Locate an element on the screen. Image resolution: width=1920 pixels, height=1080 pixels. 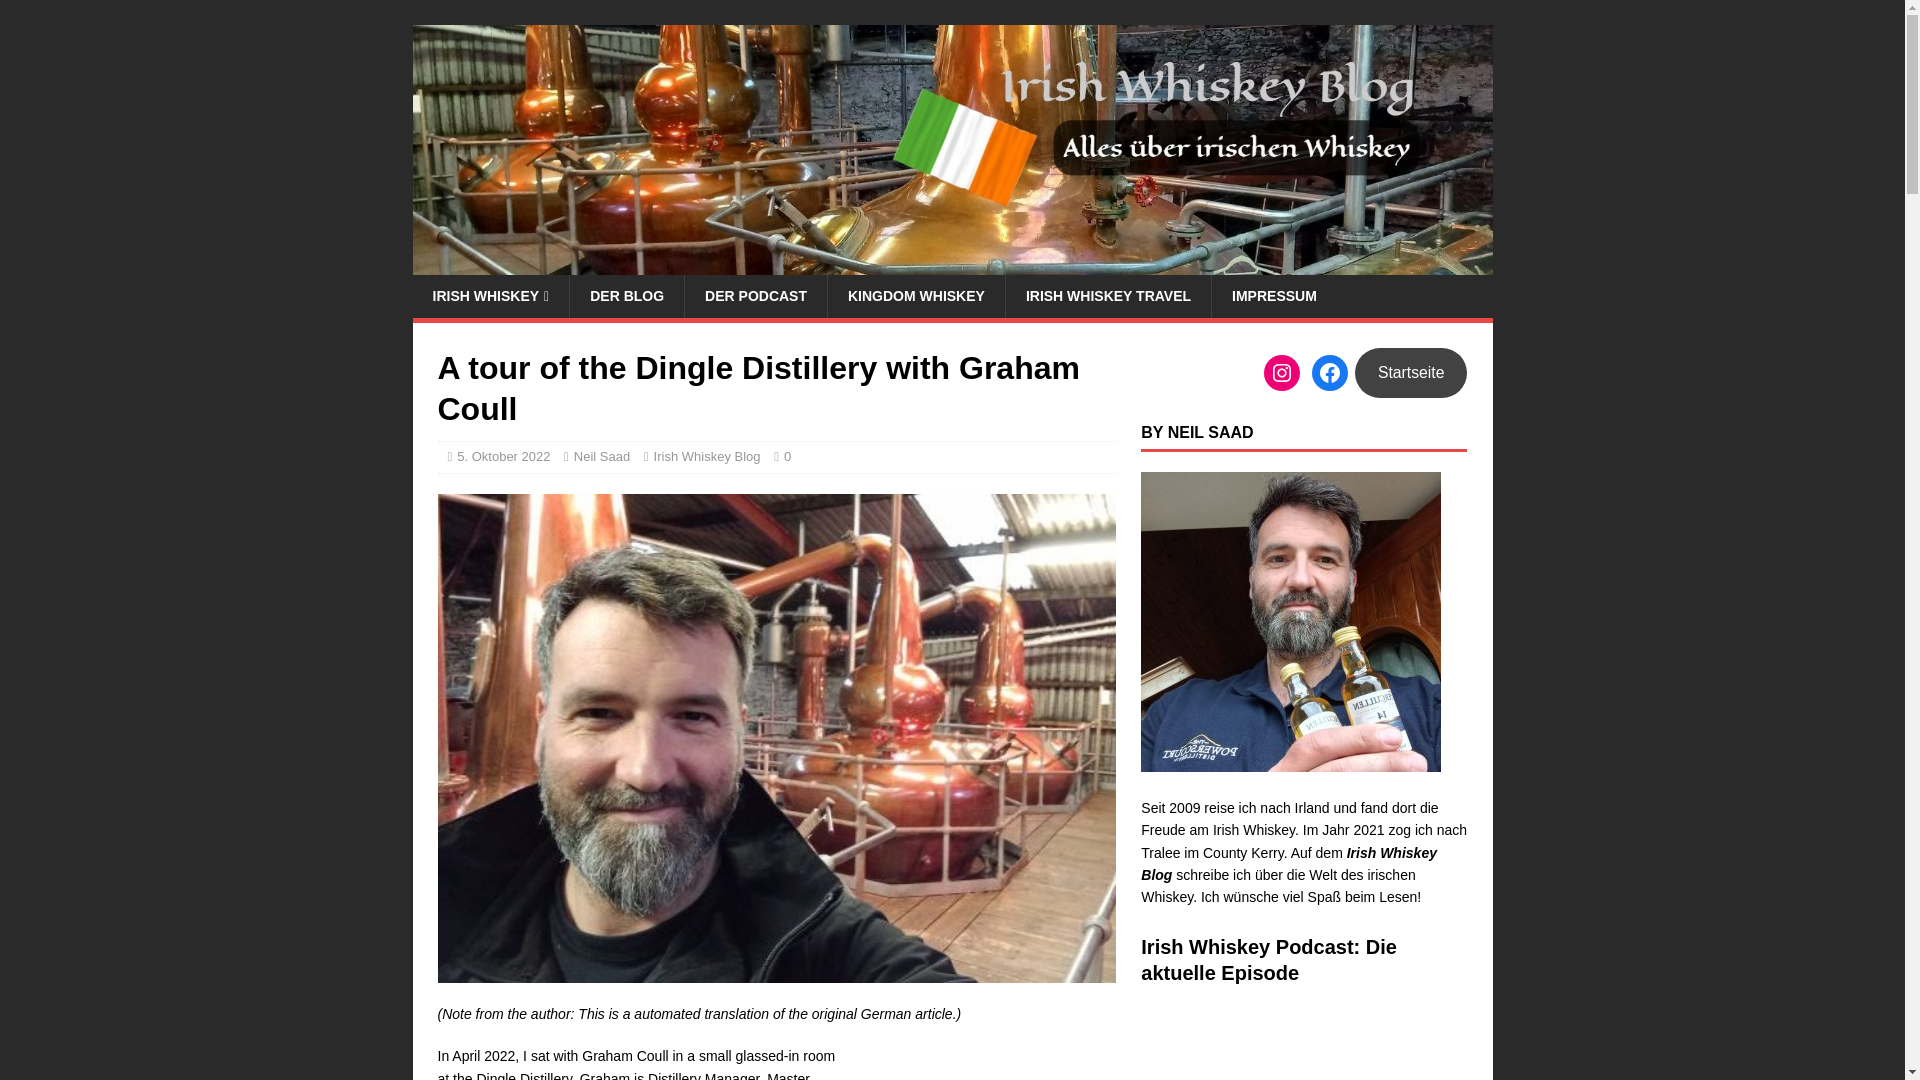
DER BLOG is located at coordinates (626, 296).